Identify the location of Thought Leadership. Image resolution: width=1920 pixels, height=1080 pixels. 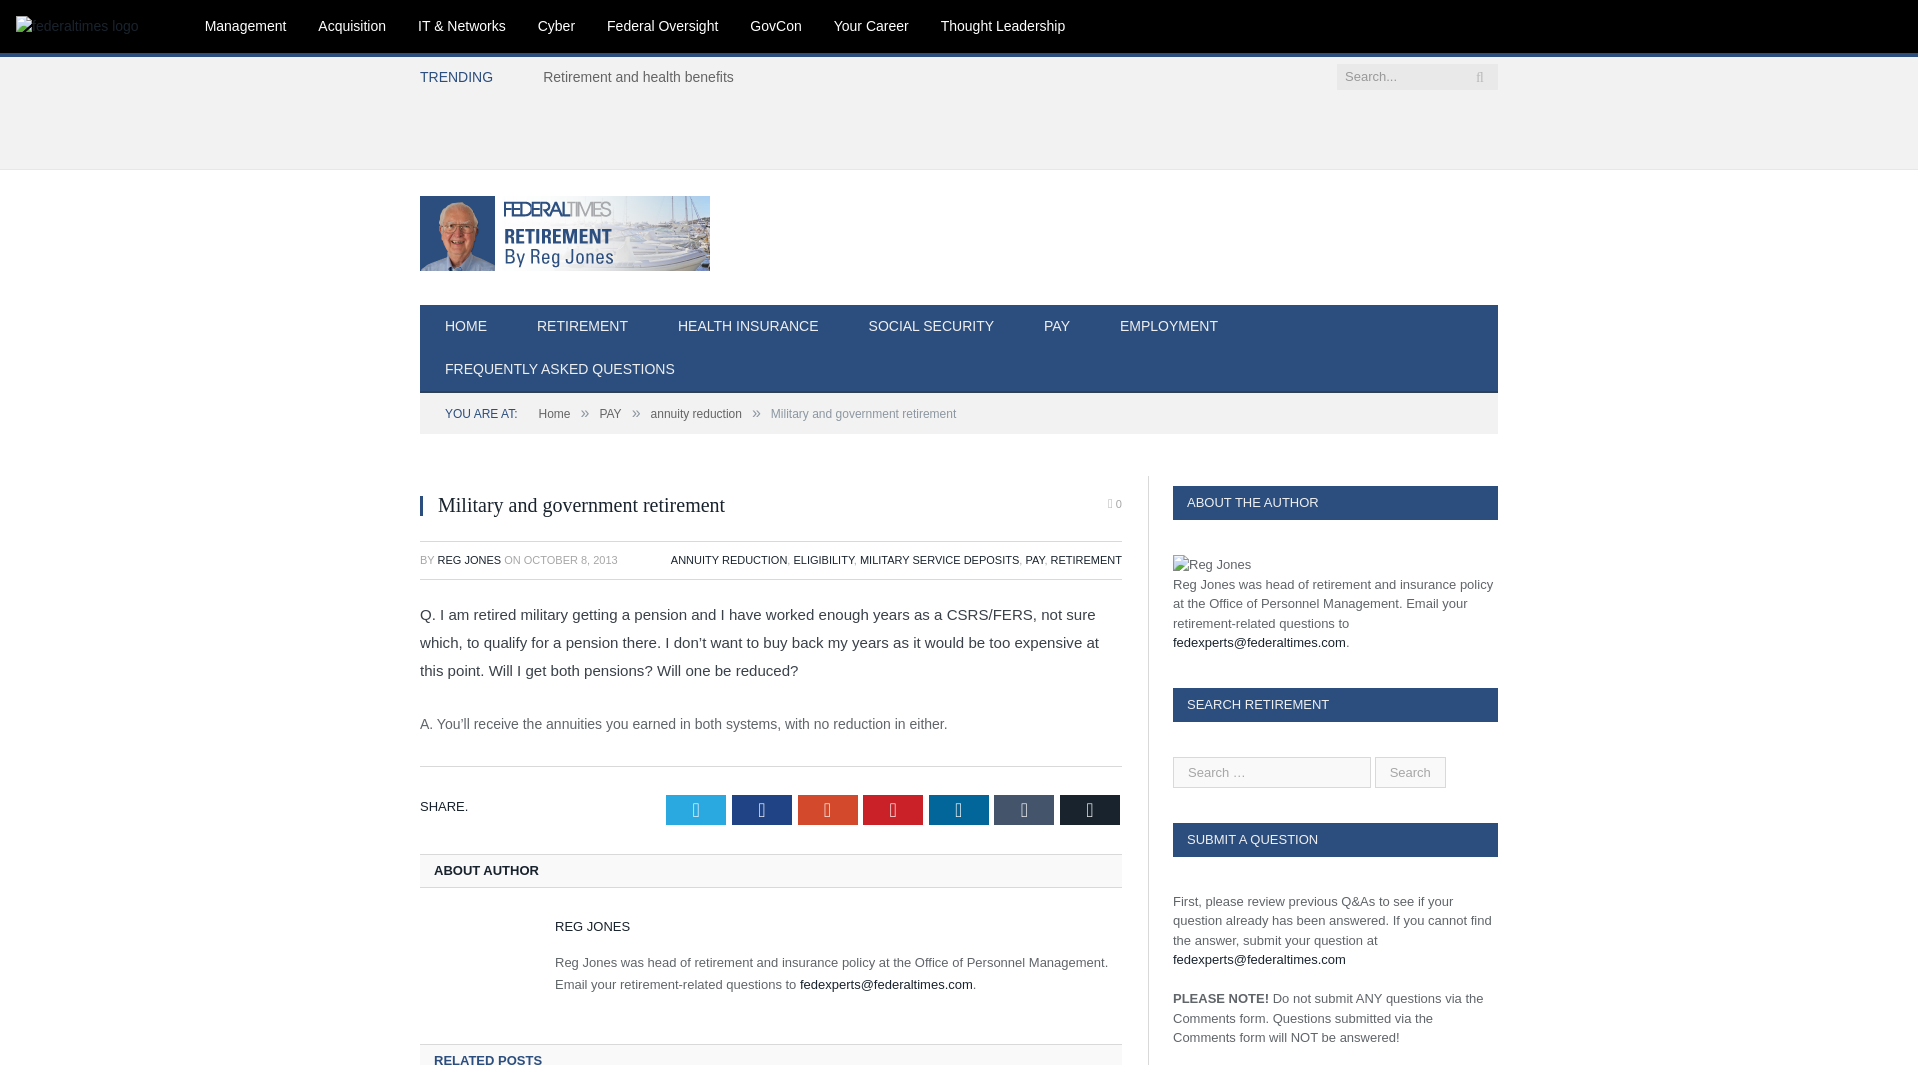
(1004, 26).